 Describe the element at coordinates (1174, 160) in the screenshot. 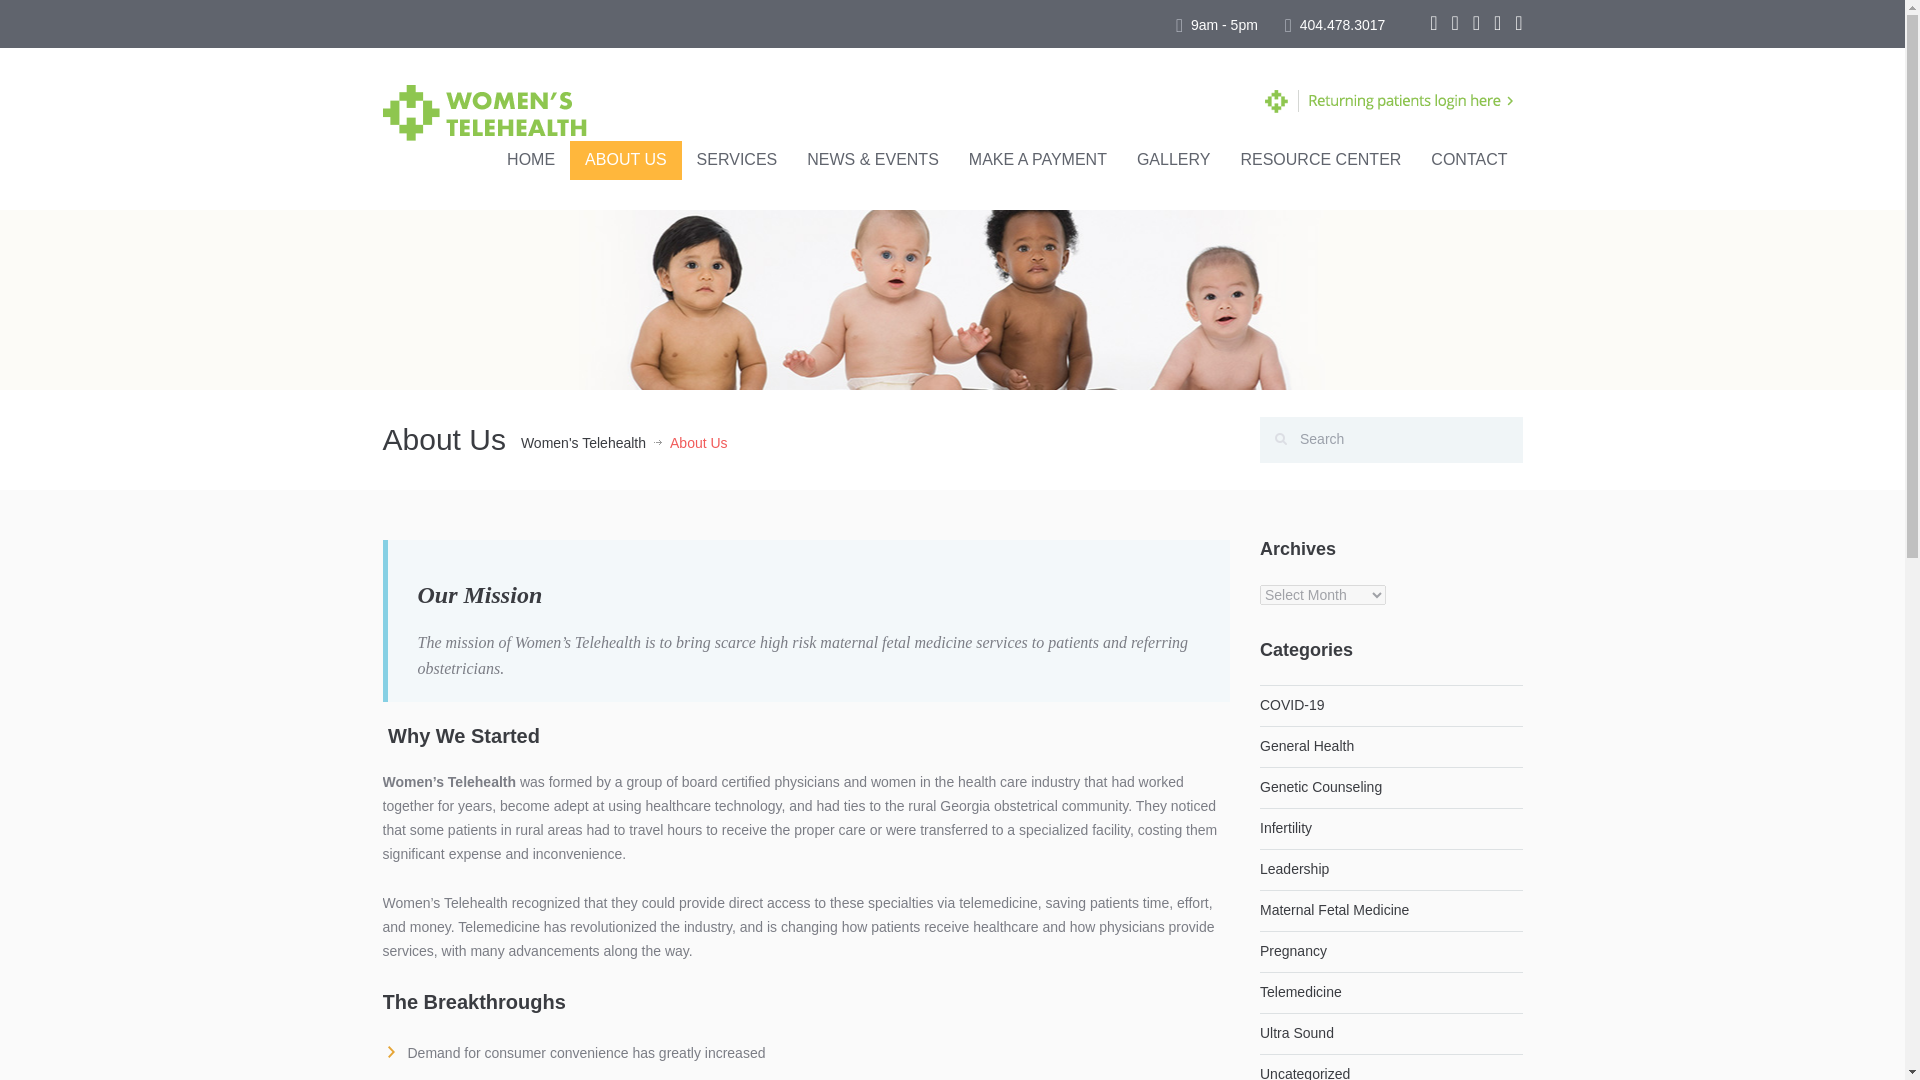

I see `GALLERY` at that location.